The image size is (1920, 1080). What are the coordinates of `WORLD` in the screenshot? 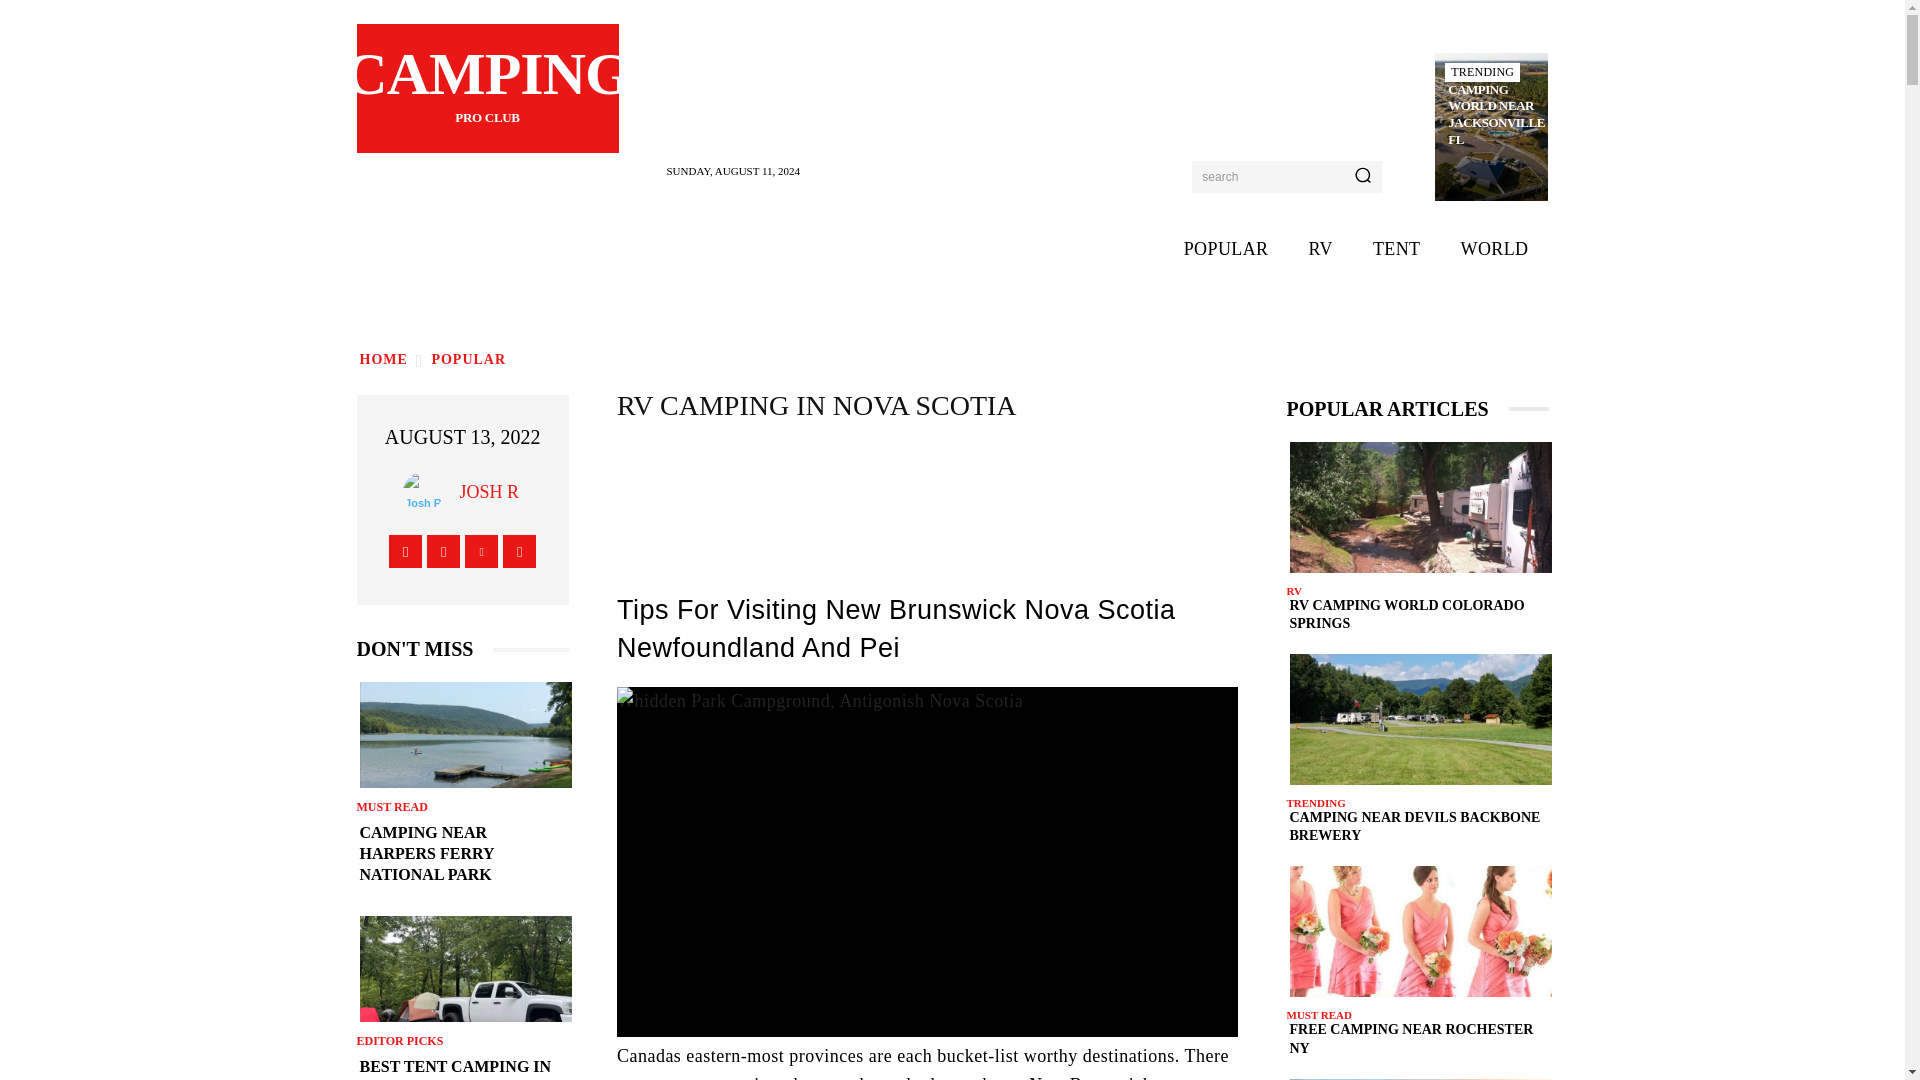 It's located at (1494, 249).